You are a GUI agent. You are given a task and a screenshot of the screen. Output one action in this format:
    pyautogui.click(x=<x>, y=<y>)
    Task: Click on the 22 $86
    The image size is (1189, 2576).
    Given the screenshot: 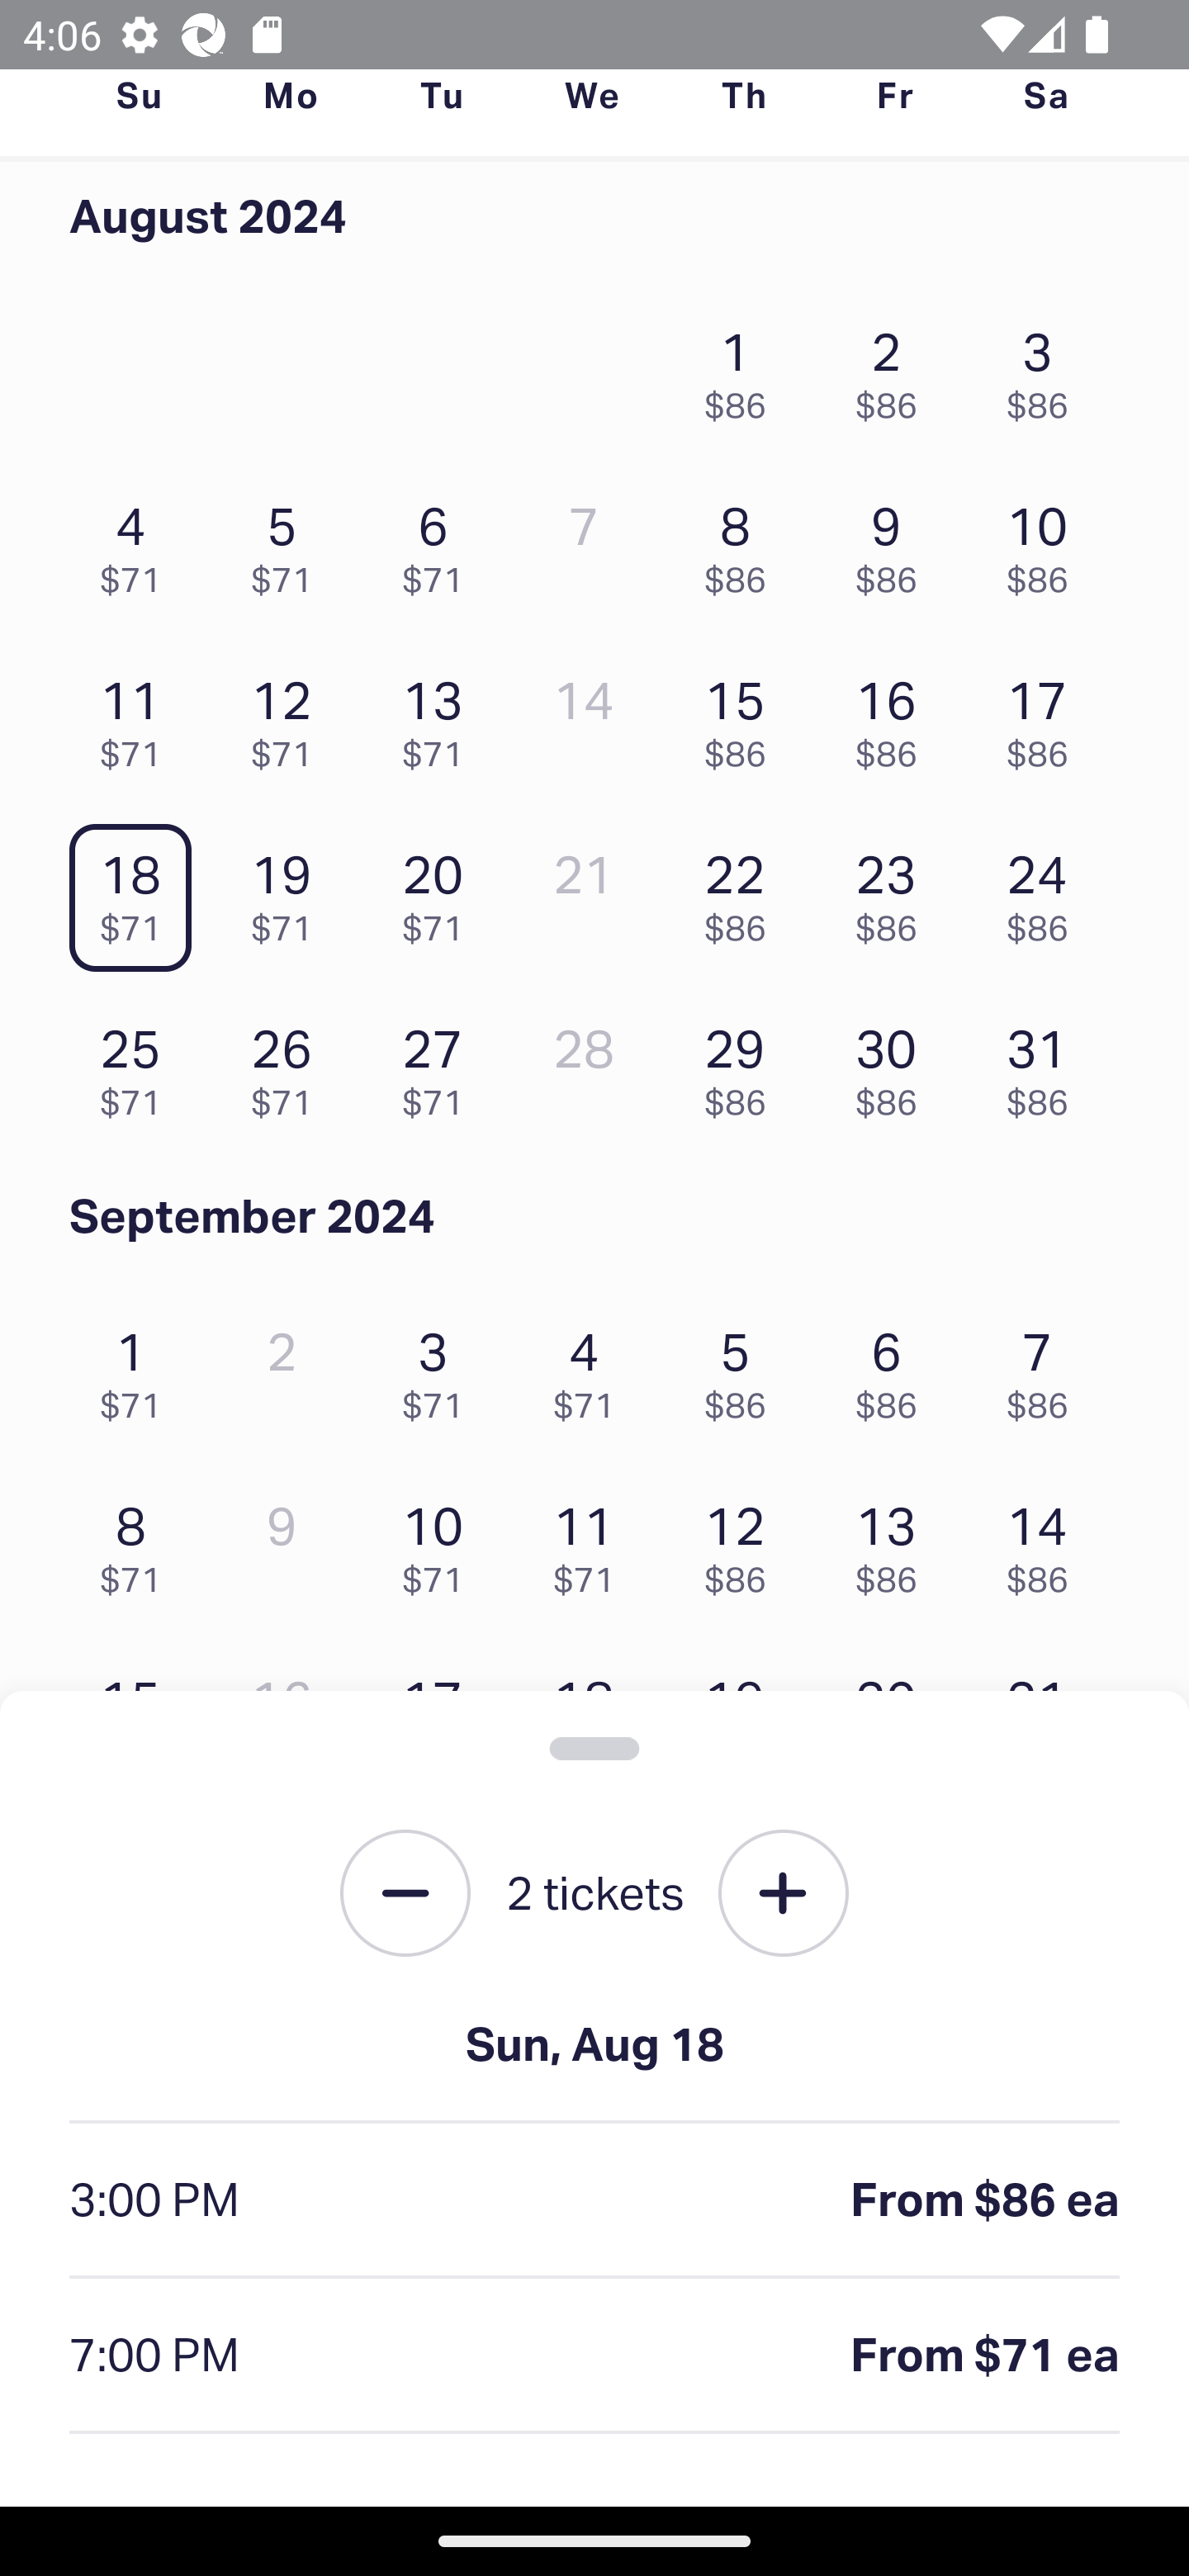 What is the action you would take?
    pyautogui.click(x=743, y=890)
    